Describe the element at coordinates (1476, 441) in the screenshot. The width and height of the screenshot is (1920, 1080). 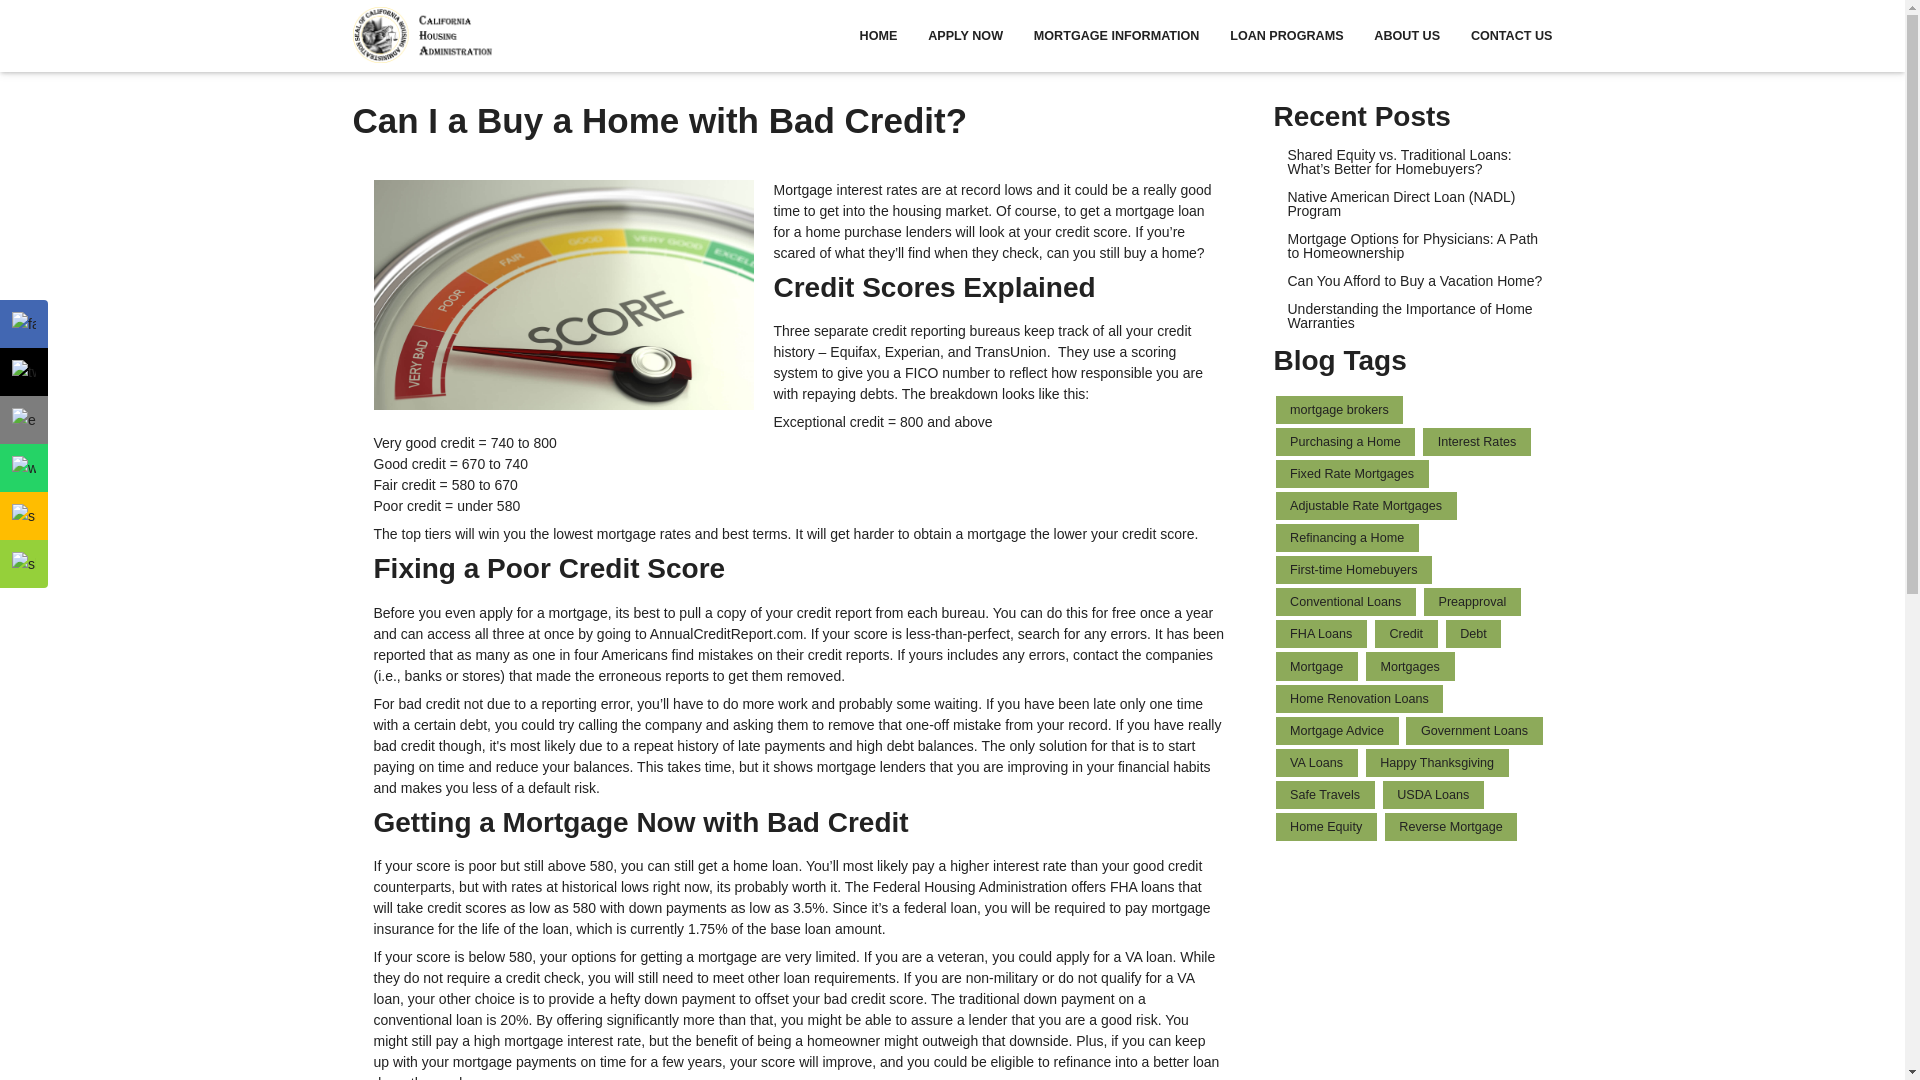
I see `Interest Rates` at that location.